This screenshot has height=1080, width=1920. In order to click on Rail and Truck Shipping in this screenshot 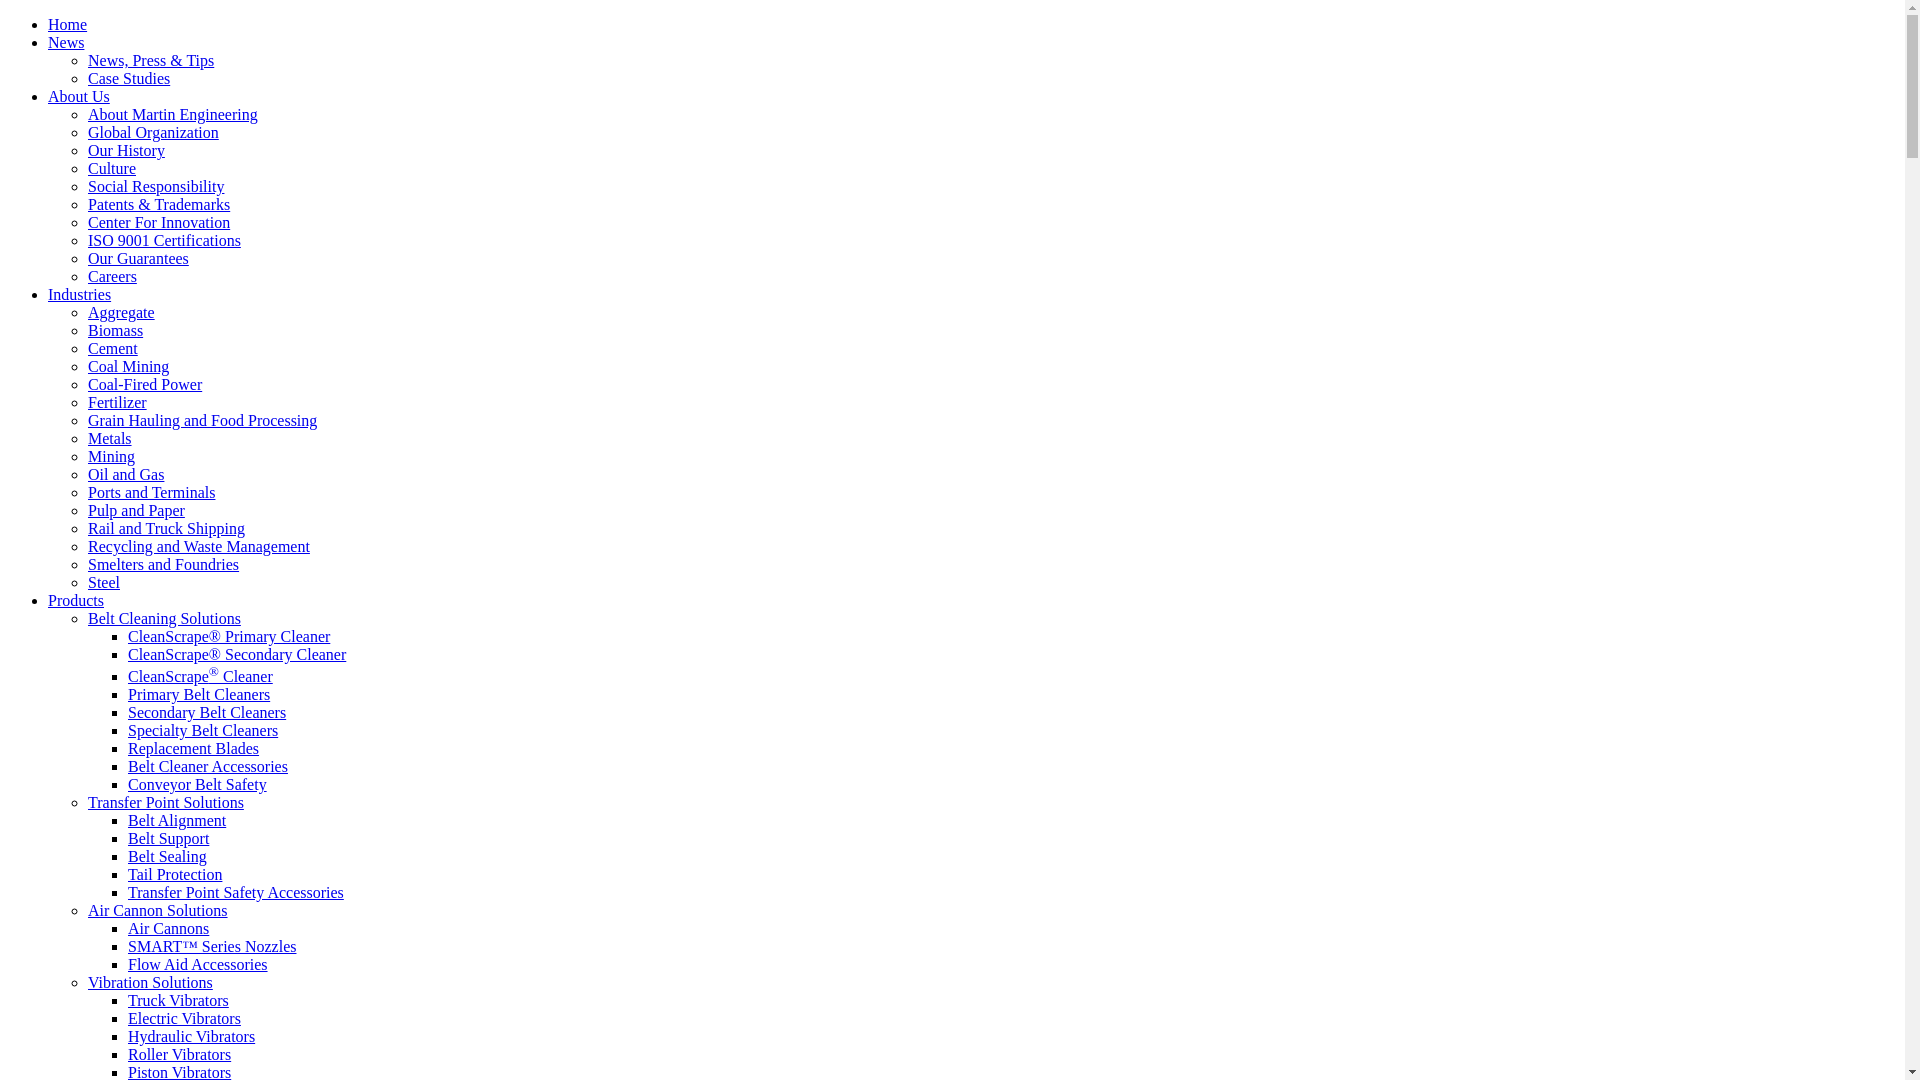, I will do `click(166, 528)`.